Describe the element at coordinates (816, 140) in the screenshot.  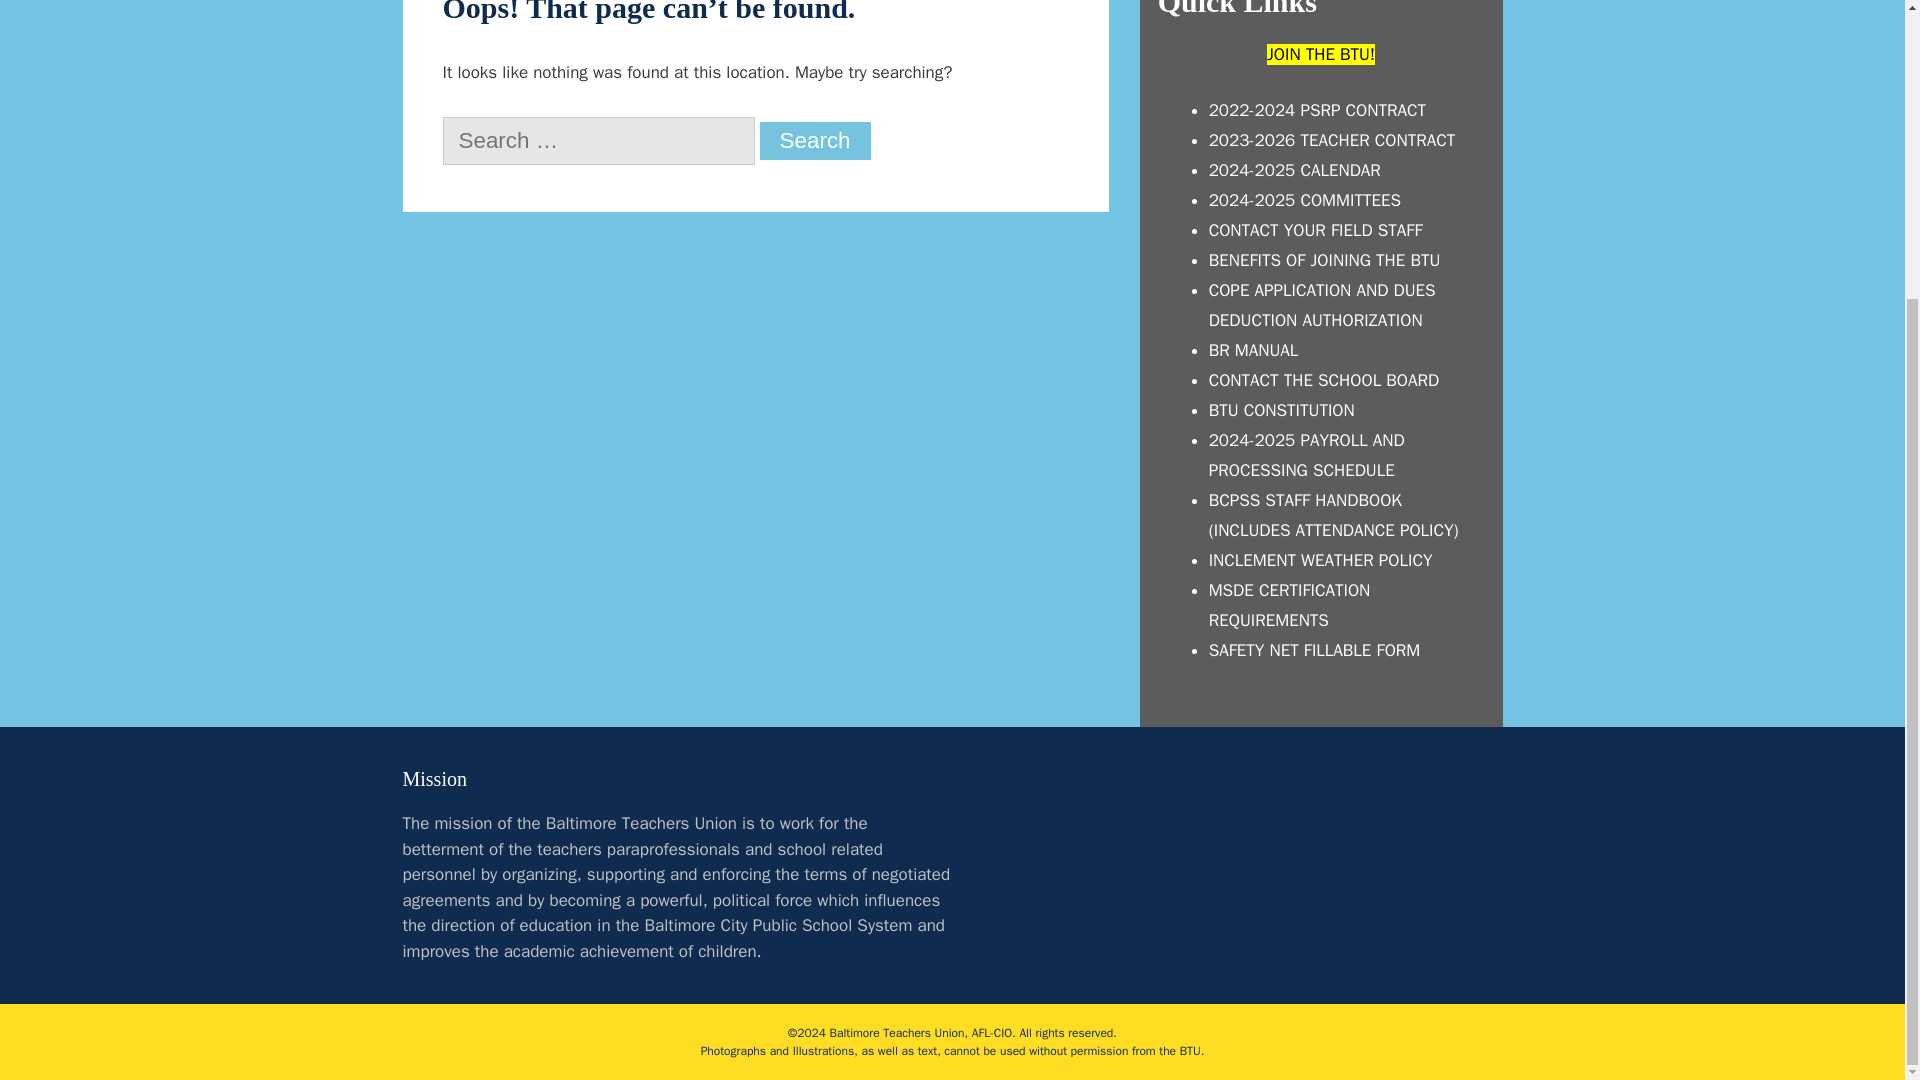
I see `Search` at that location.